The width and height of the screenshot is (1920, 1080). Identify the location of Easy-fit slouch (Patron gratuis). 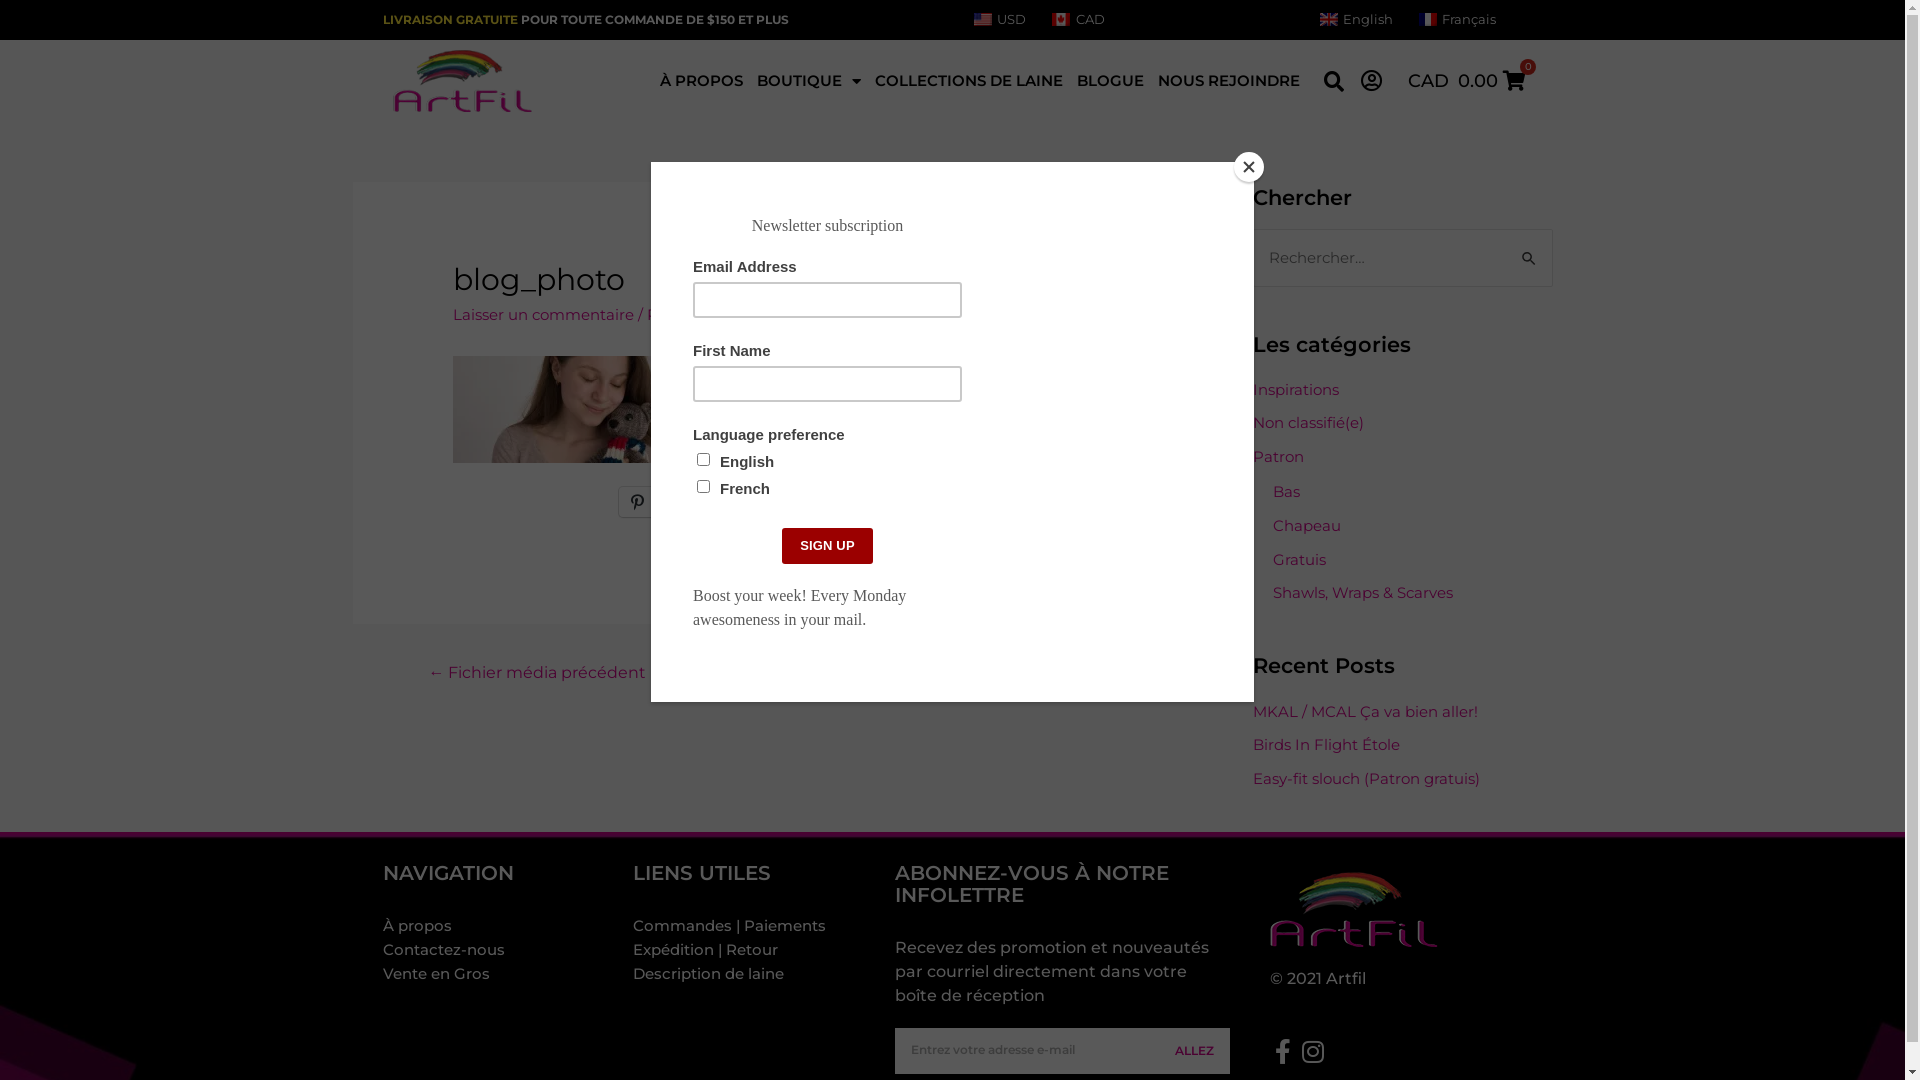
(1366, 778).